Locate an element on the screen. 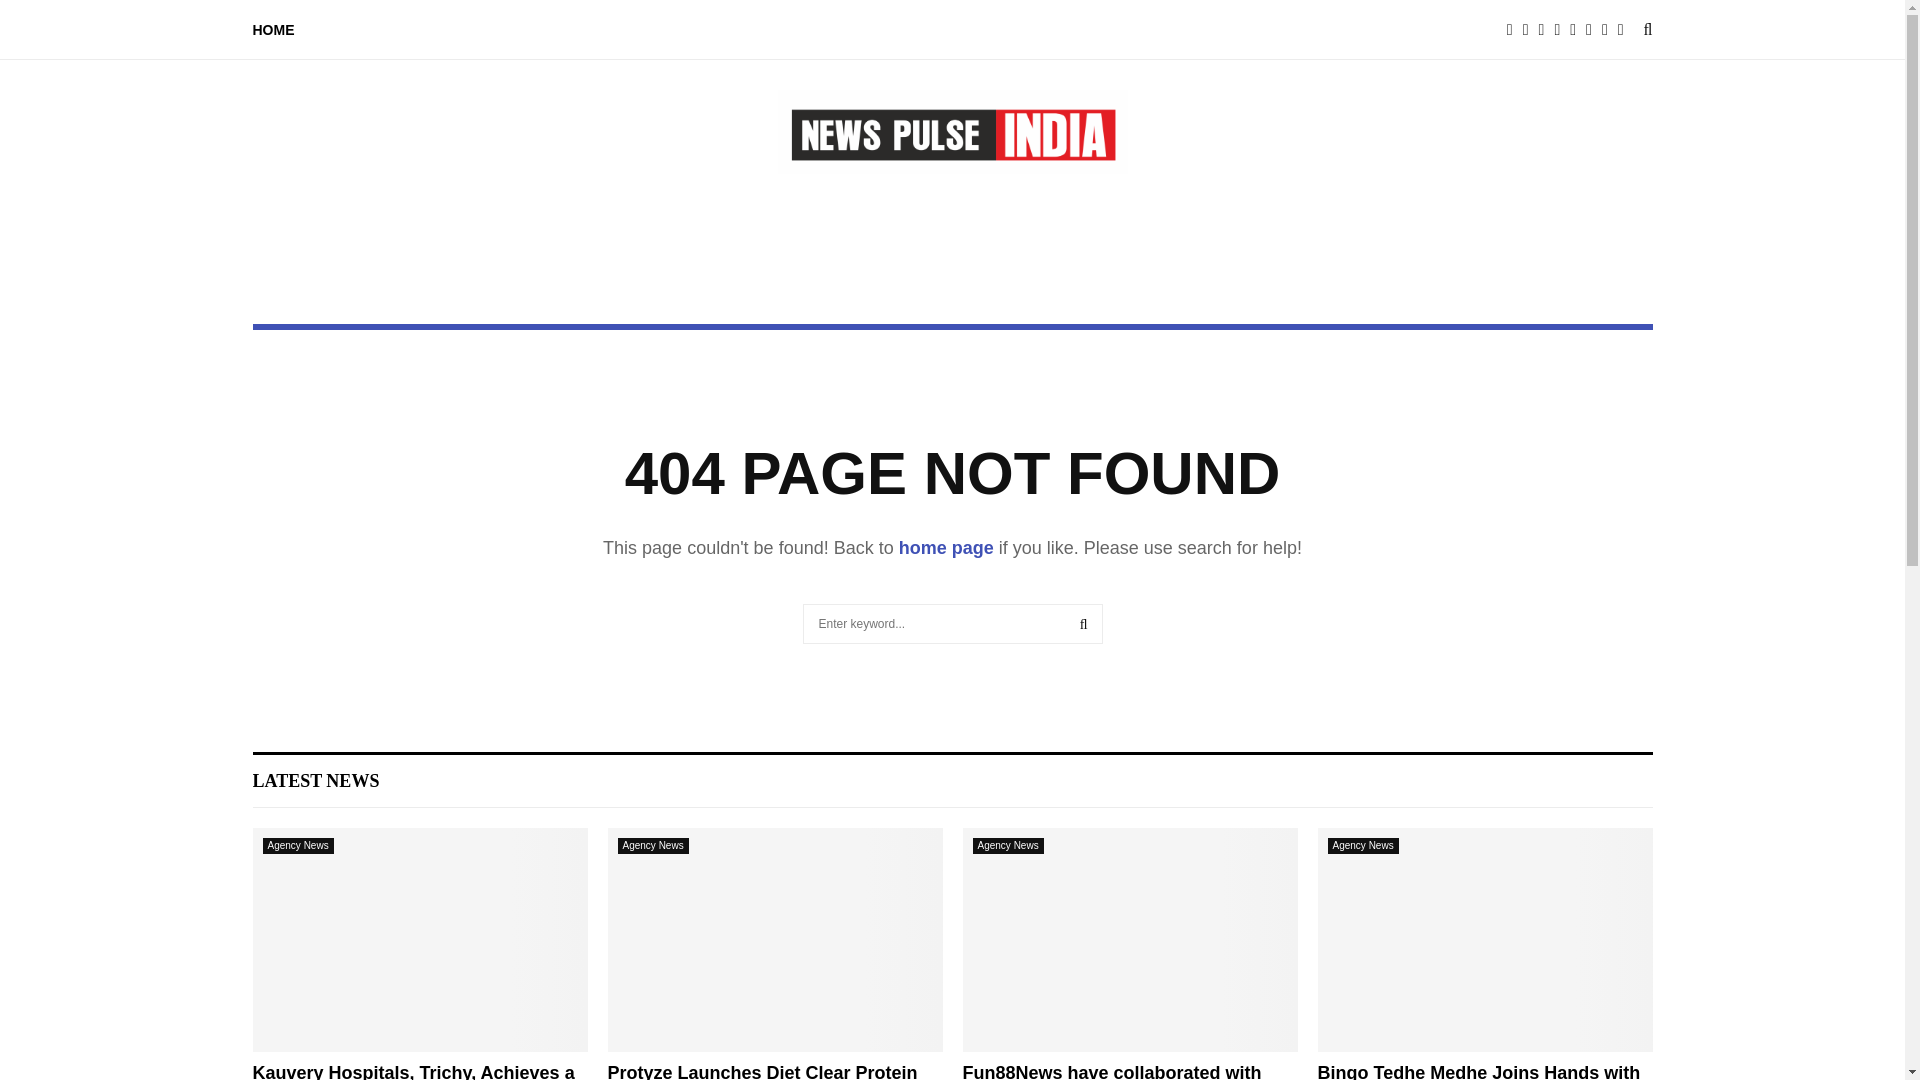 This screenshot has width=1920, height=1080. Agency News is located at coordinates (1006, 846).